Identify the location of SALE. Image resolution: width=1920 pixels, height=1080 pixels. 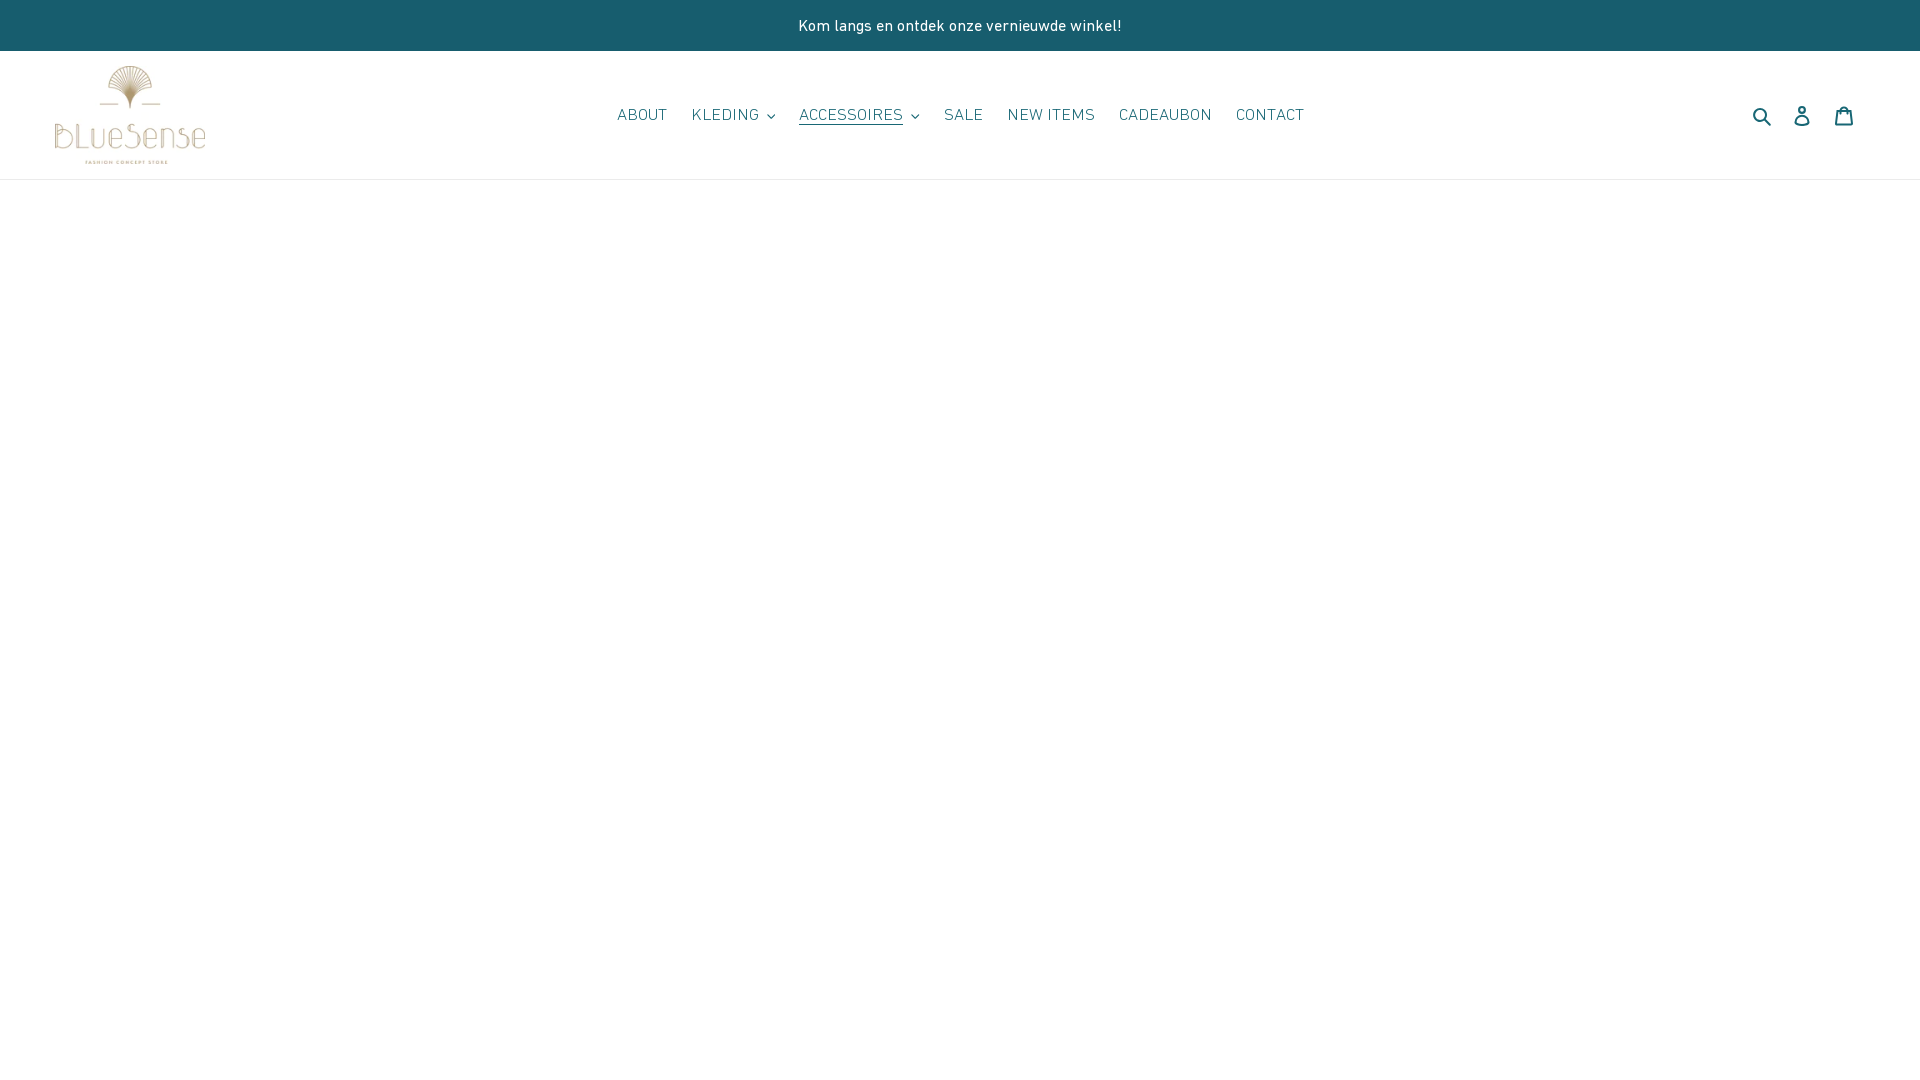
(964, 115).